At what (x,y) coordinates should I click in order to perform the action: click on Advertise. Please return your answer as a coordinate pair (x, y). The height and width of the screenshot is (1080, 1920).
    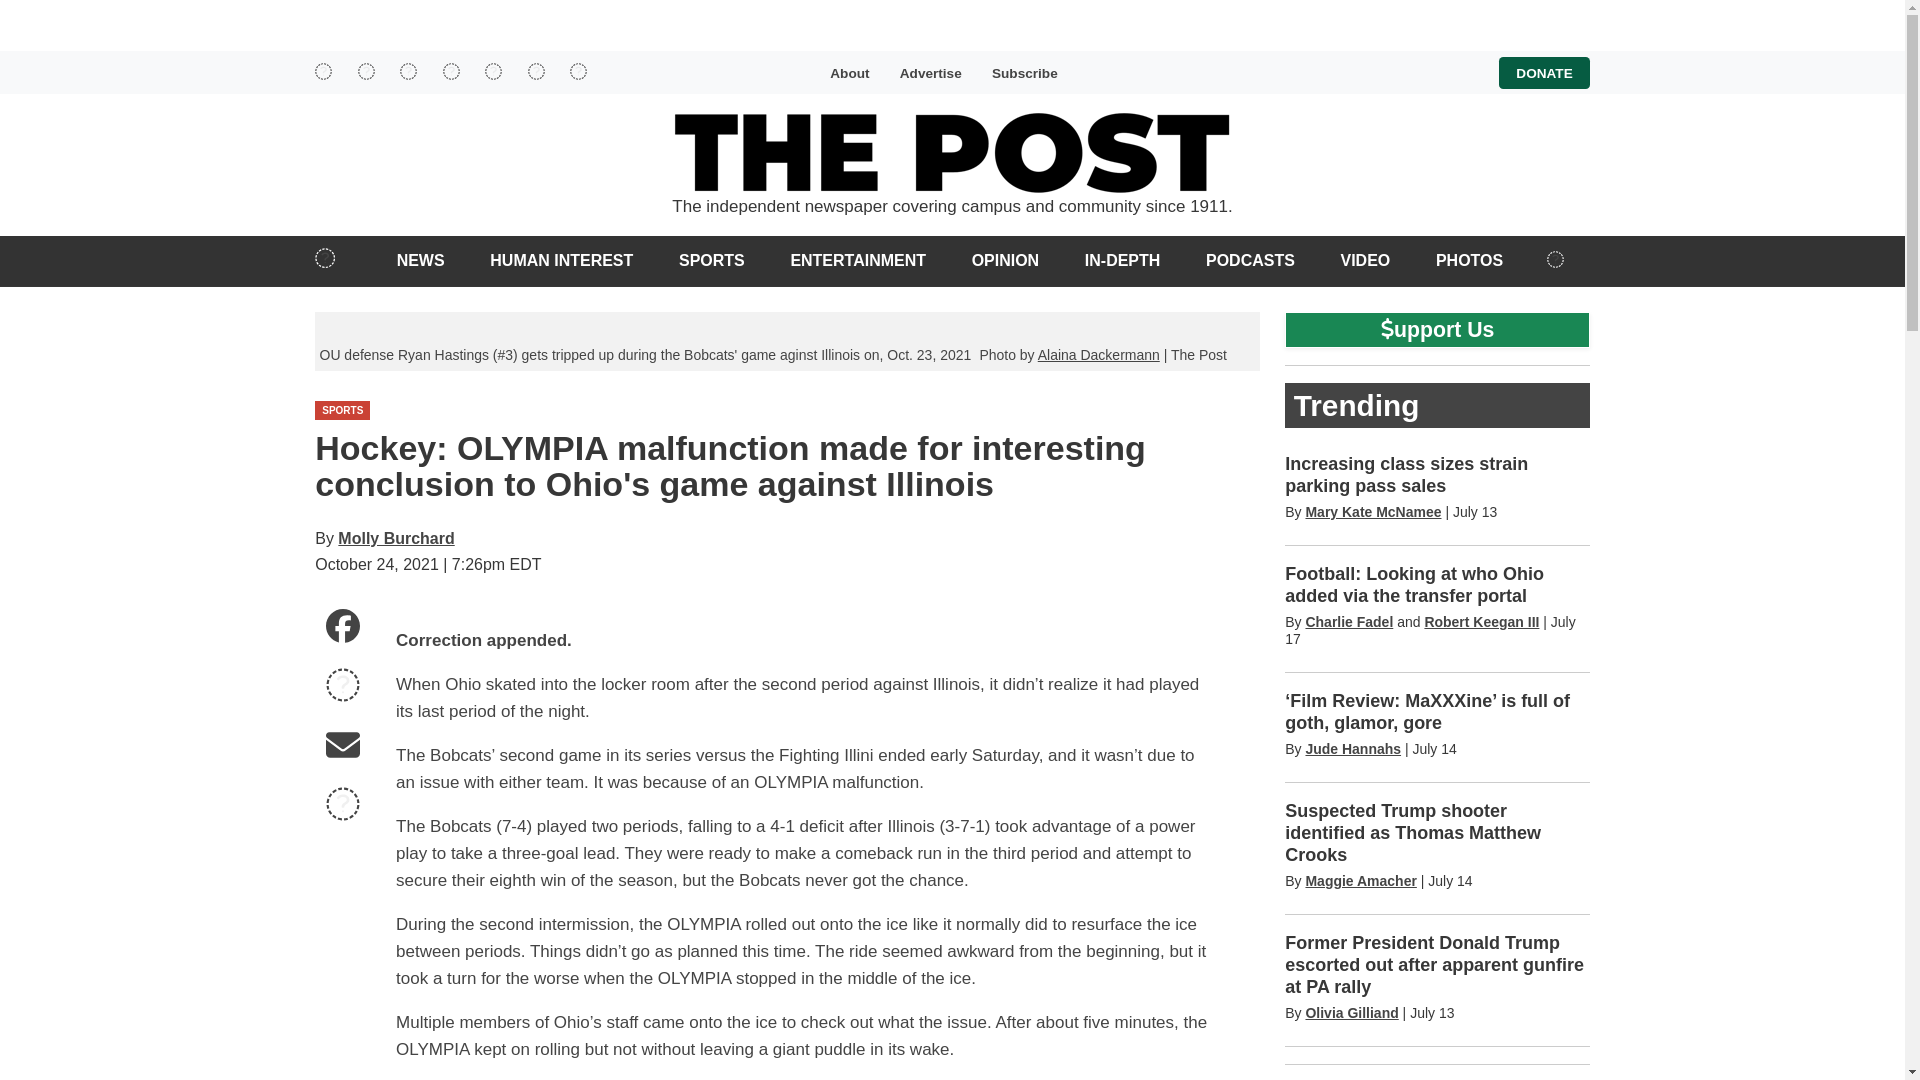
    Looking at the image, I should click on (930, 73).